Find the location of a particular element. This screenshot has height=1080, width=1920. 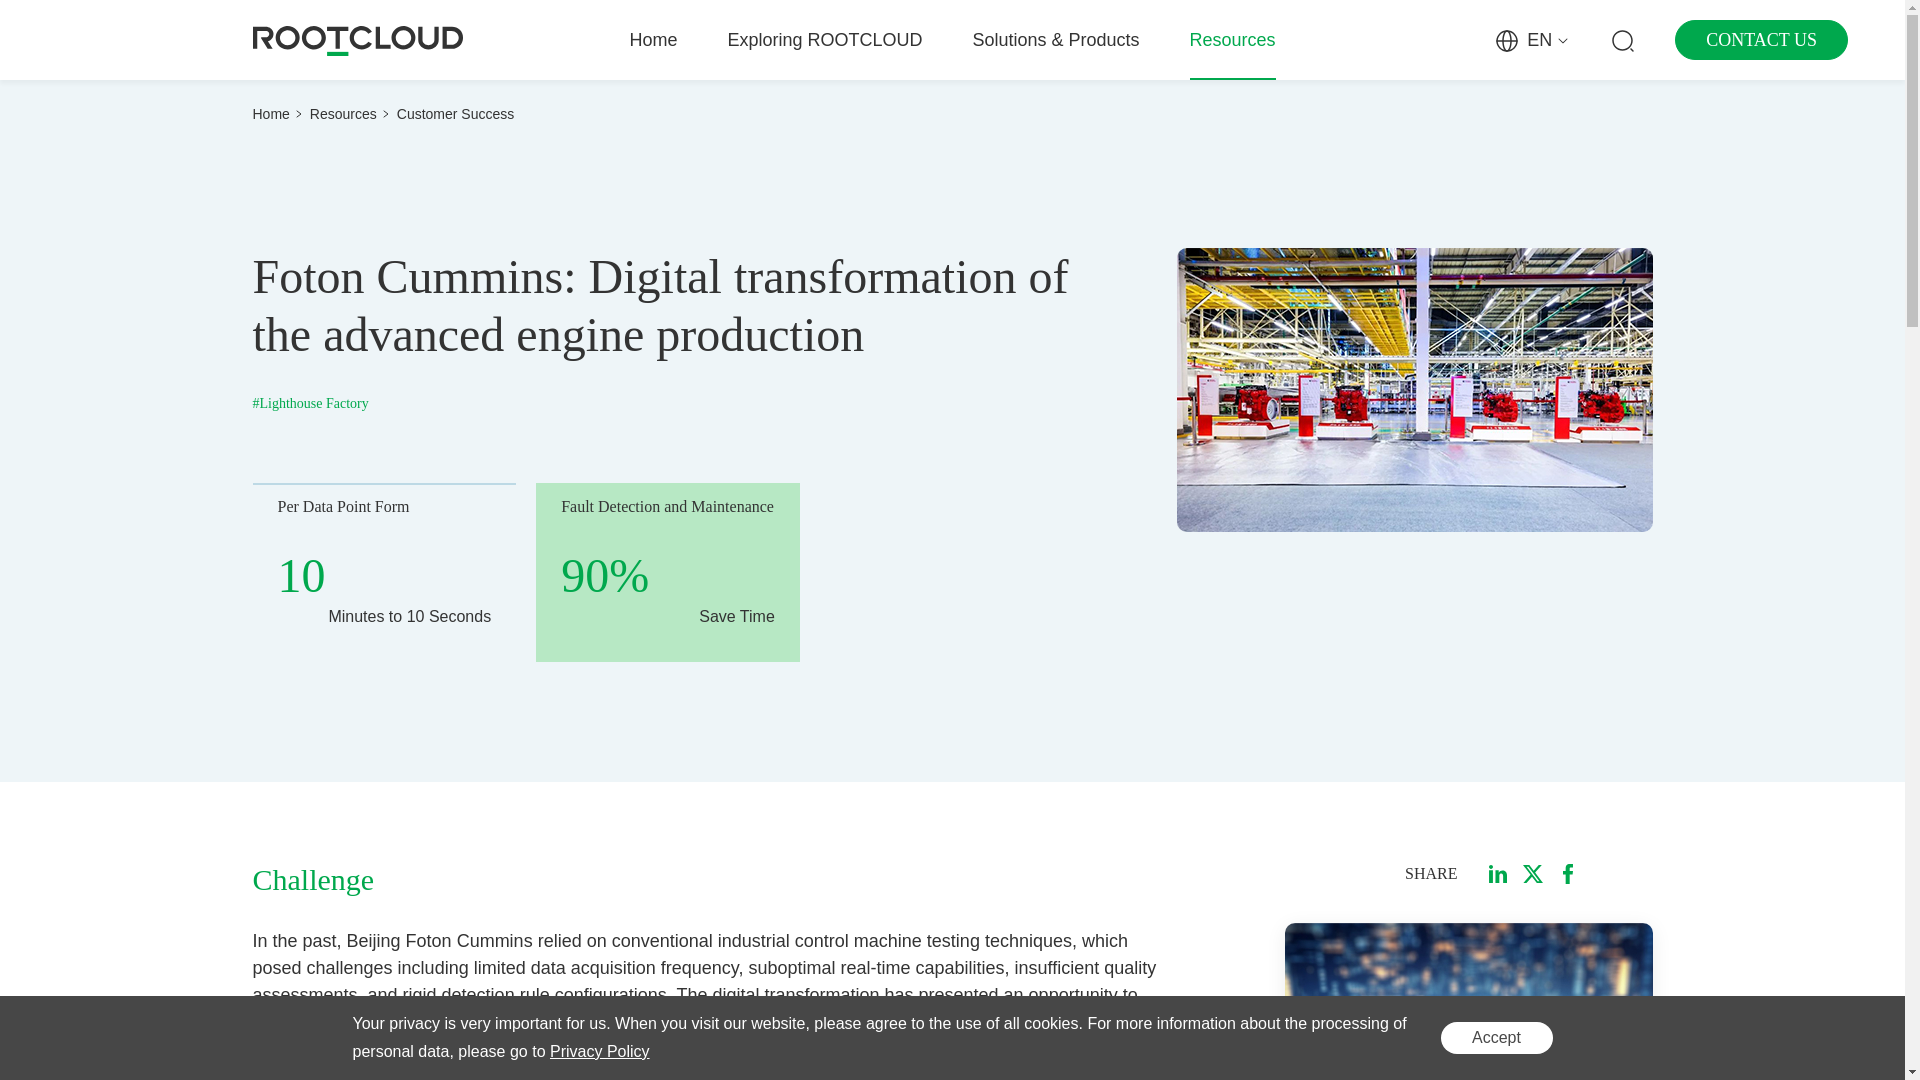

Share to Linkedin is located at coordinates (1498, 874).